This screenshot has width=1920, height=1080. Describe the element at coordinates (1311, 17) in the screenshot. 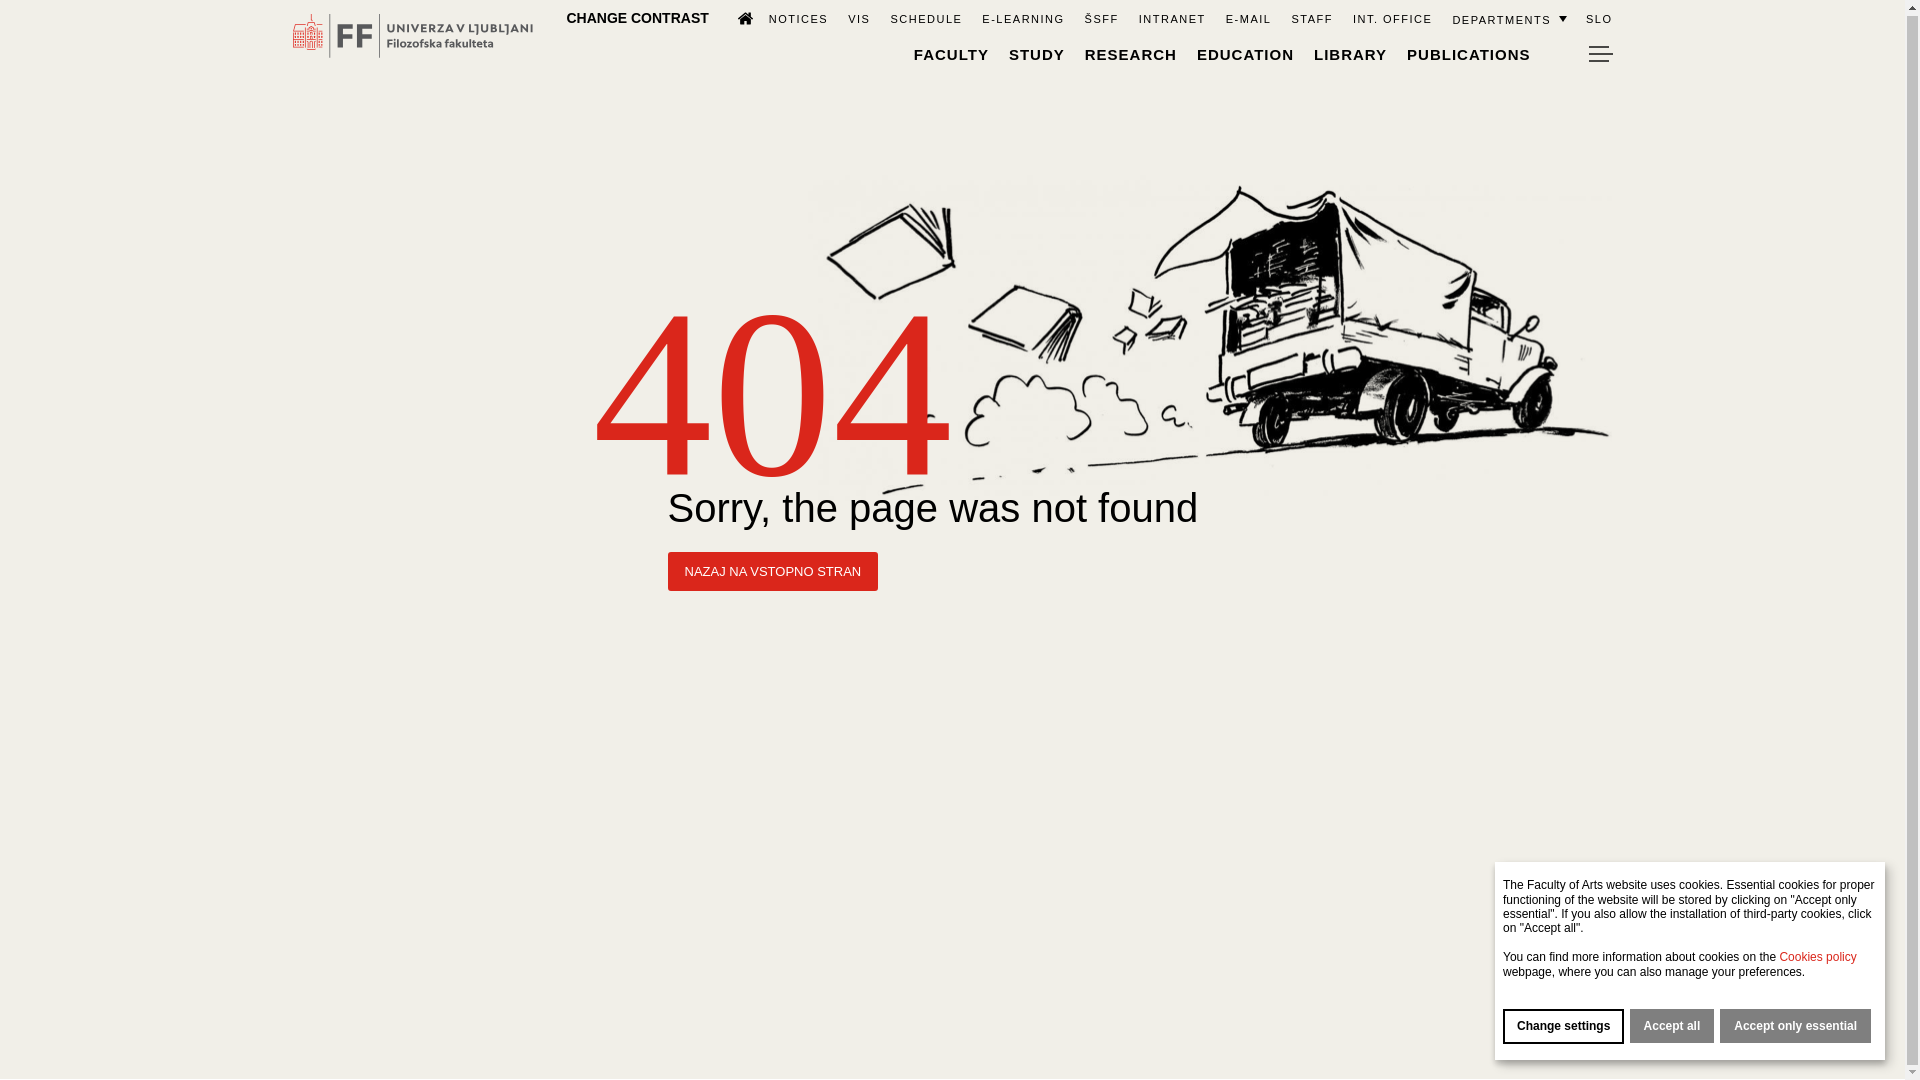

I see `STAFF` at that location.